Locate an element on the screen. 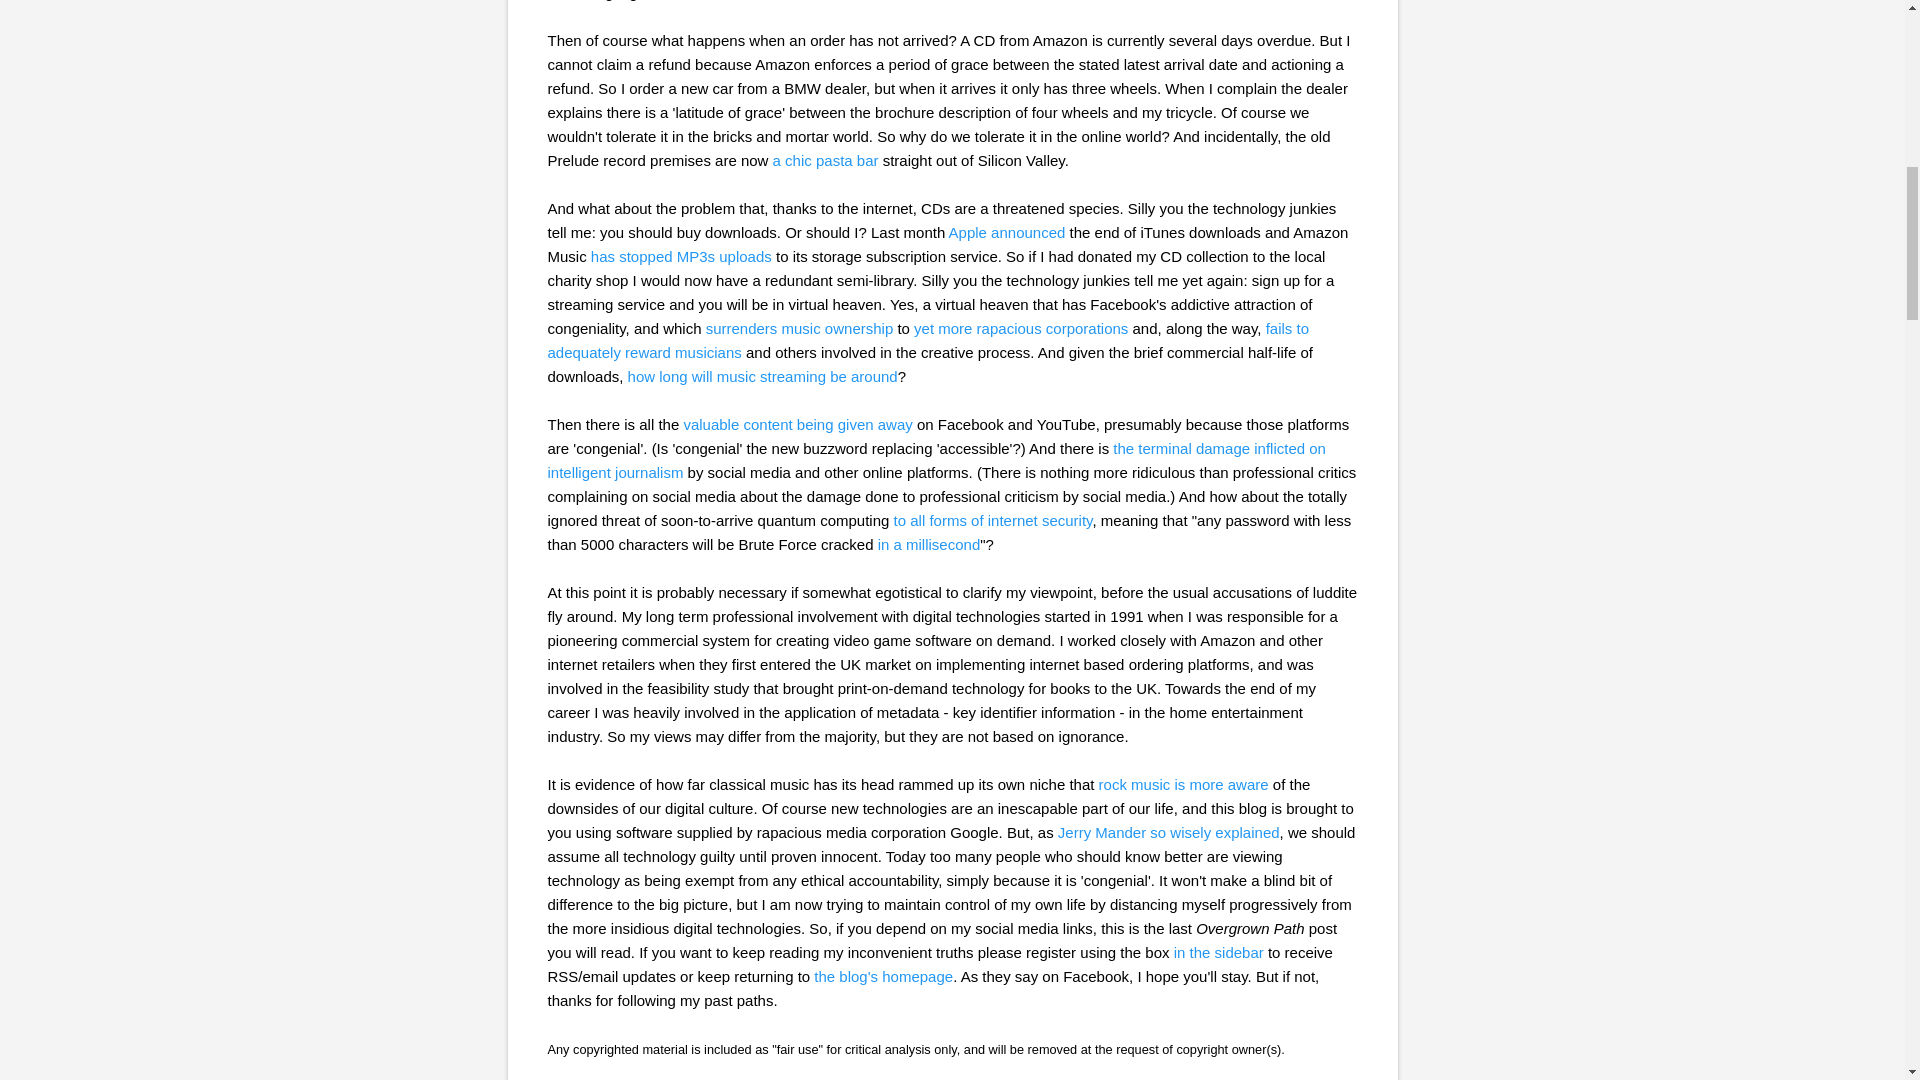 This screenshot has height=1080, width=1920. a chic pasta bar is located at coordinates (826, 160).